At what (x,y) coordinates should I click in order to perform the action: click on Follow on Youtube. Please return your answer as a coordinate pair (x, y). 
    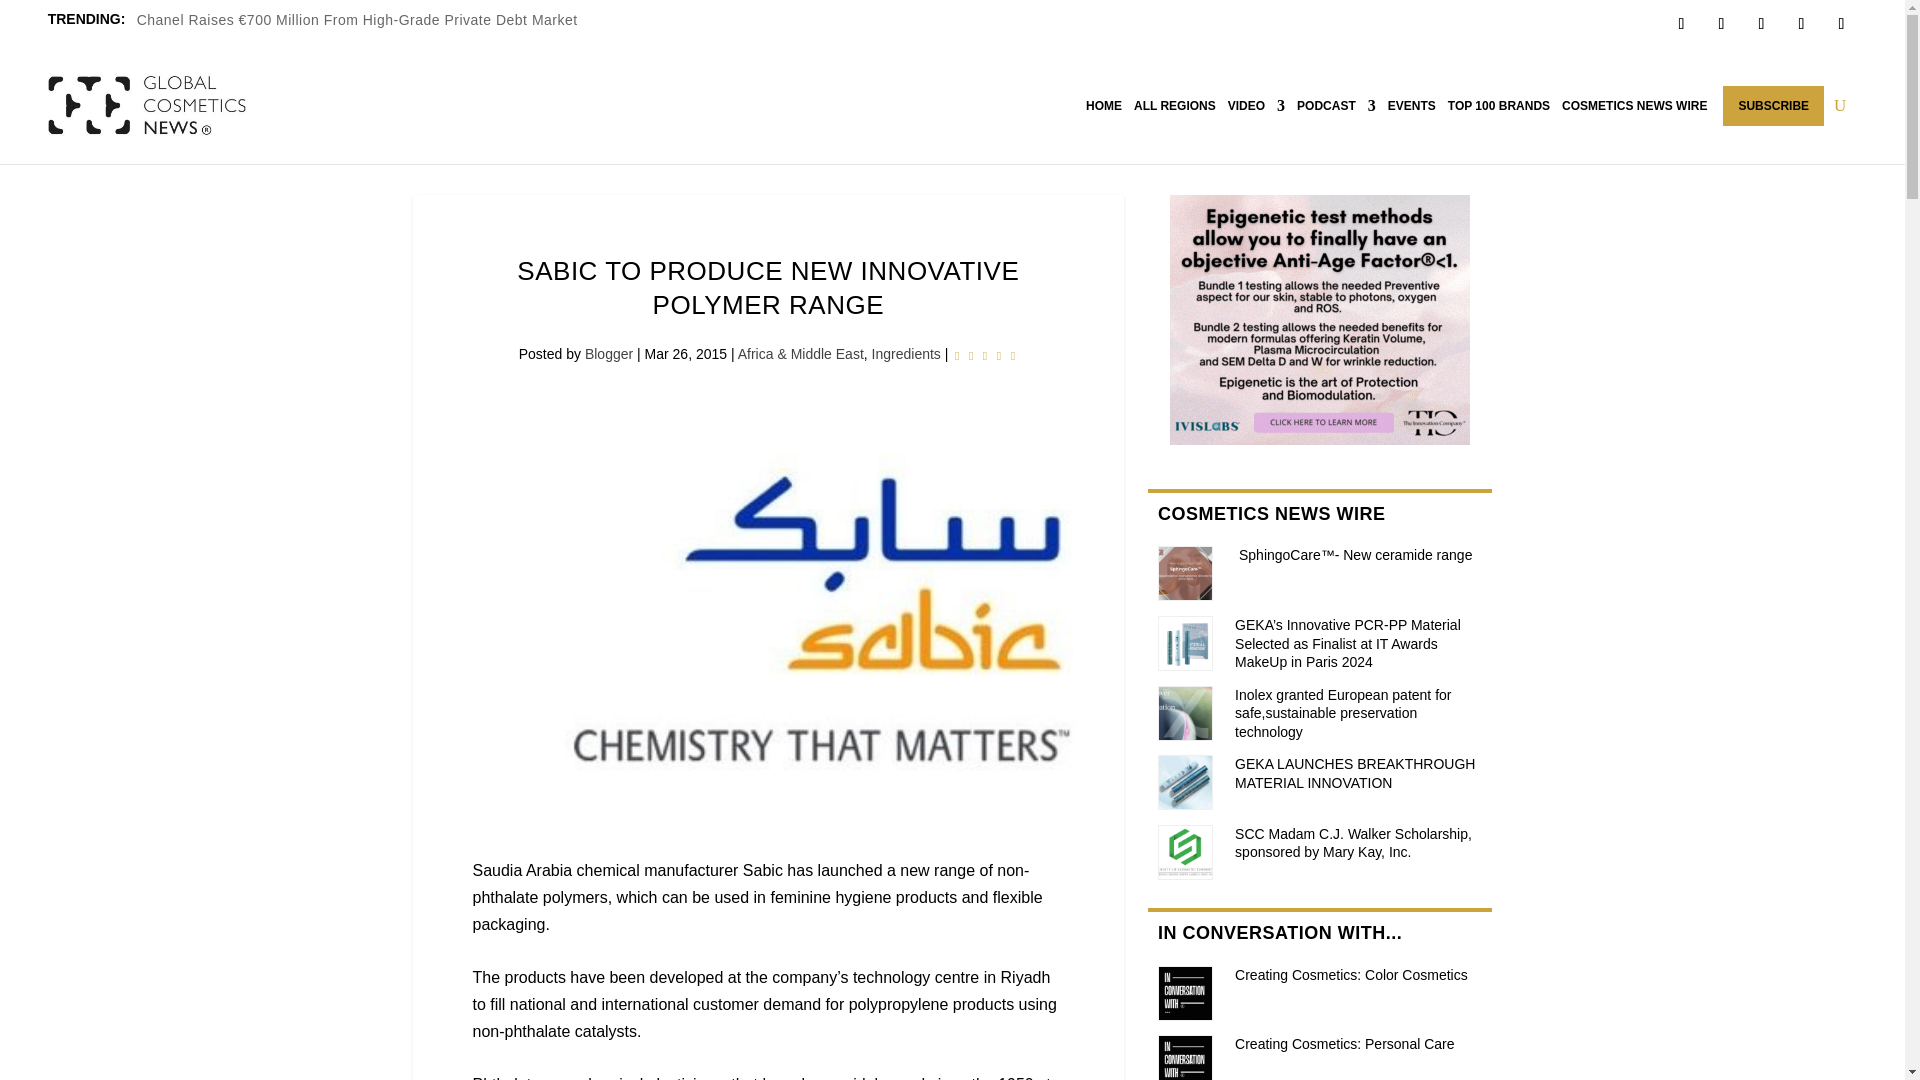
    Looking at the image, I should click on (1840, 23).